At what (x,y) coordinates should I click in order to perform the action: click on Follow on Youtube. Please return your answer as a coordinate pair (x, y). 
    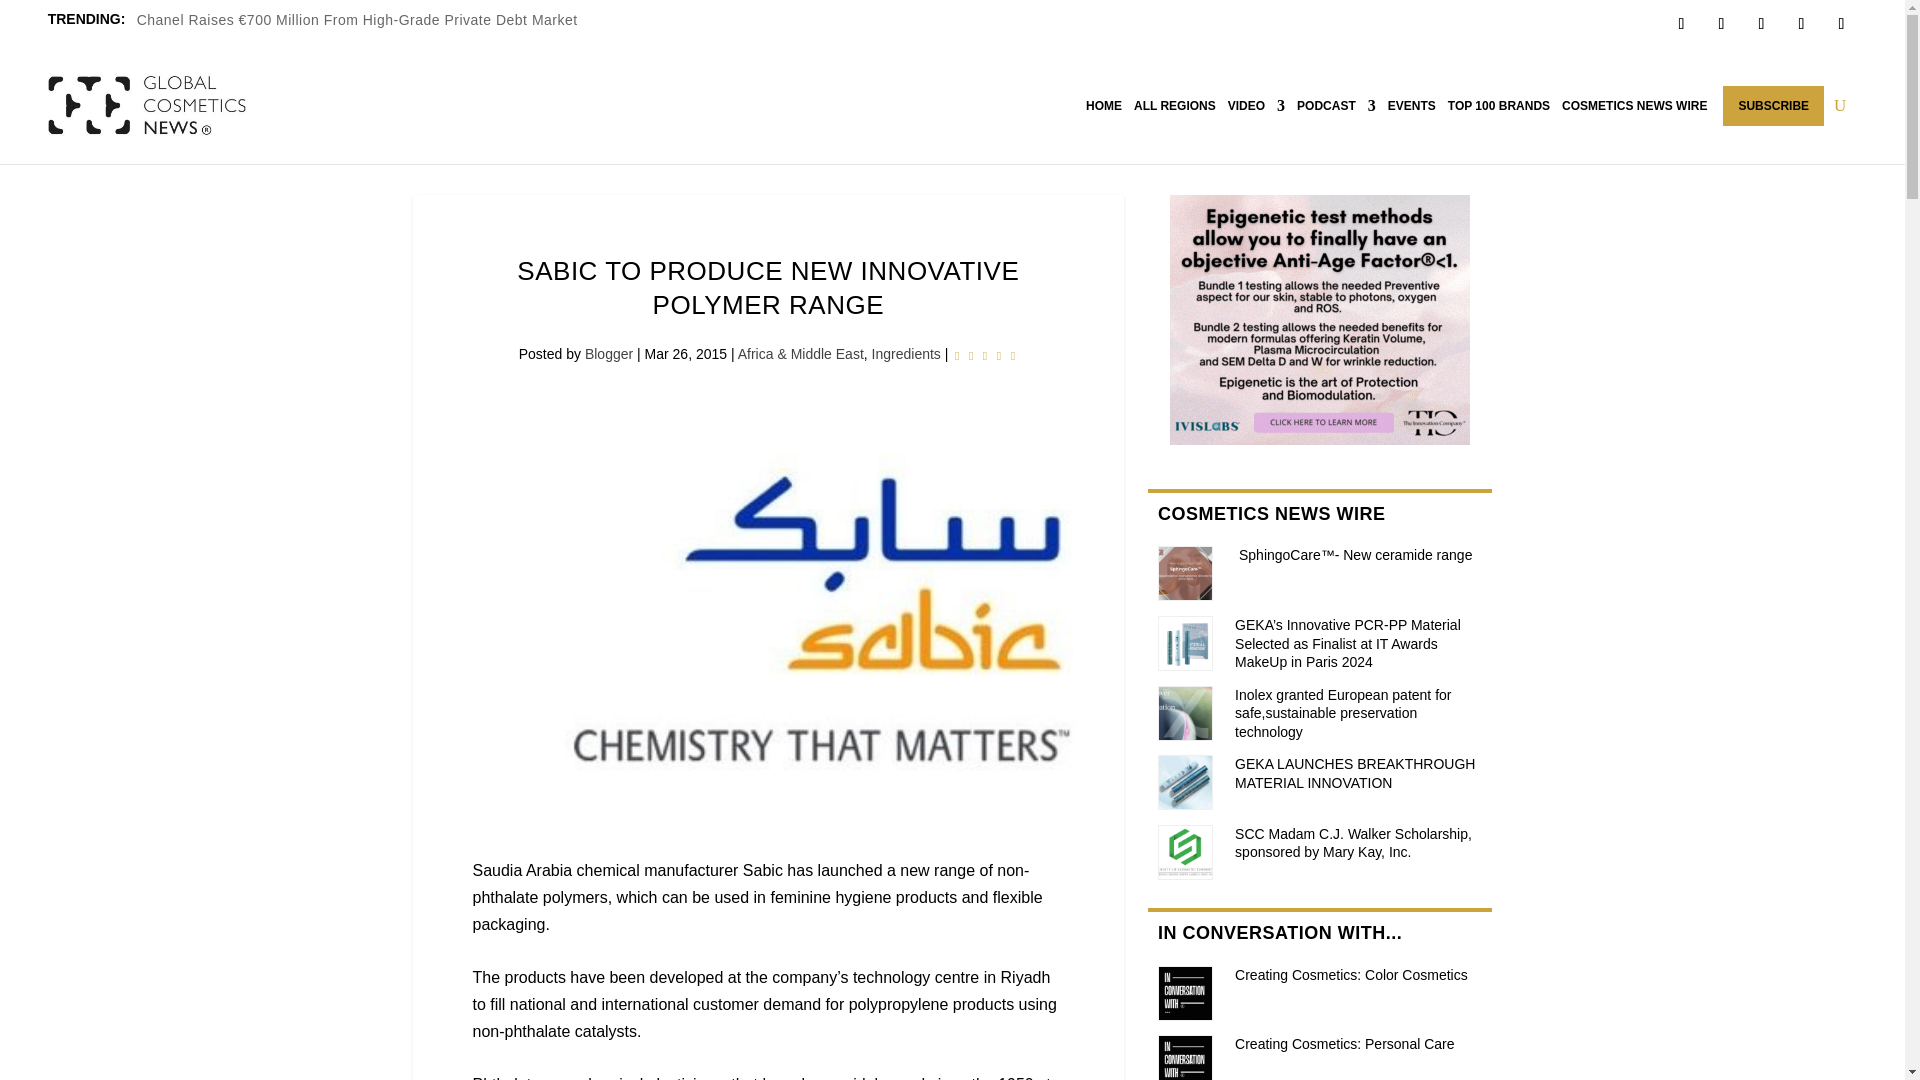
    Looking at the image, I should click on (1840, 23).